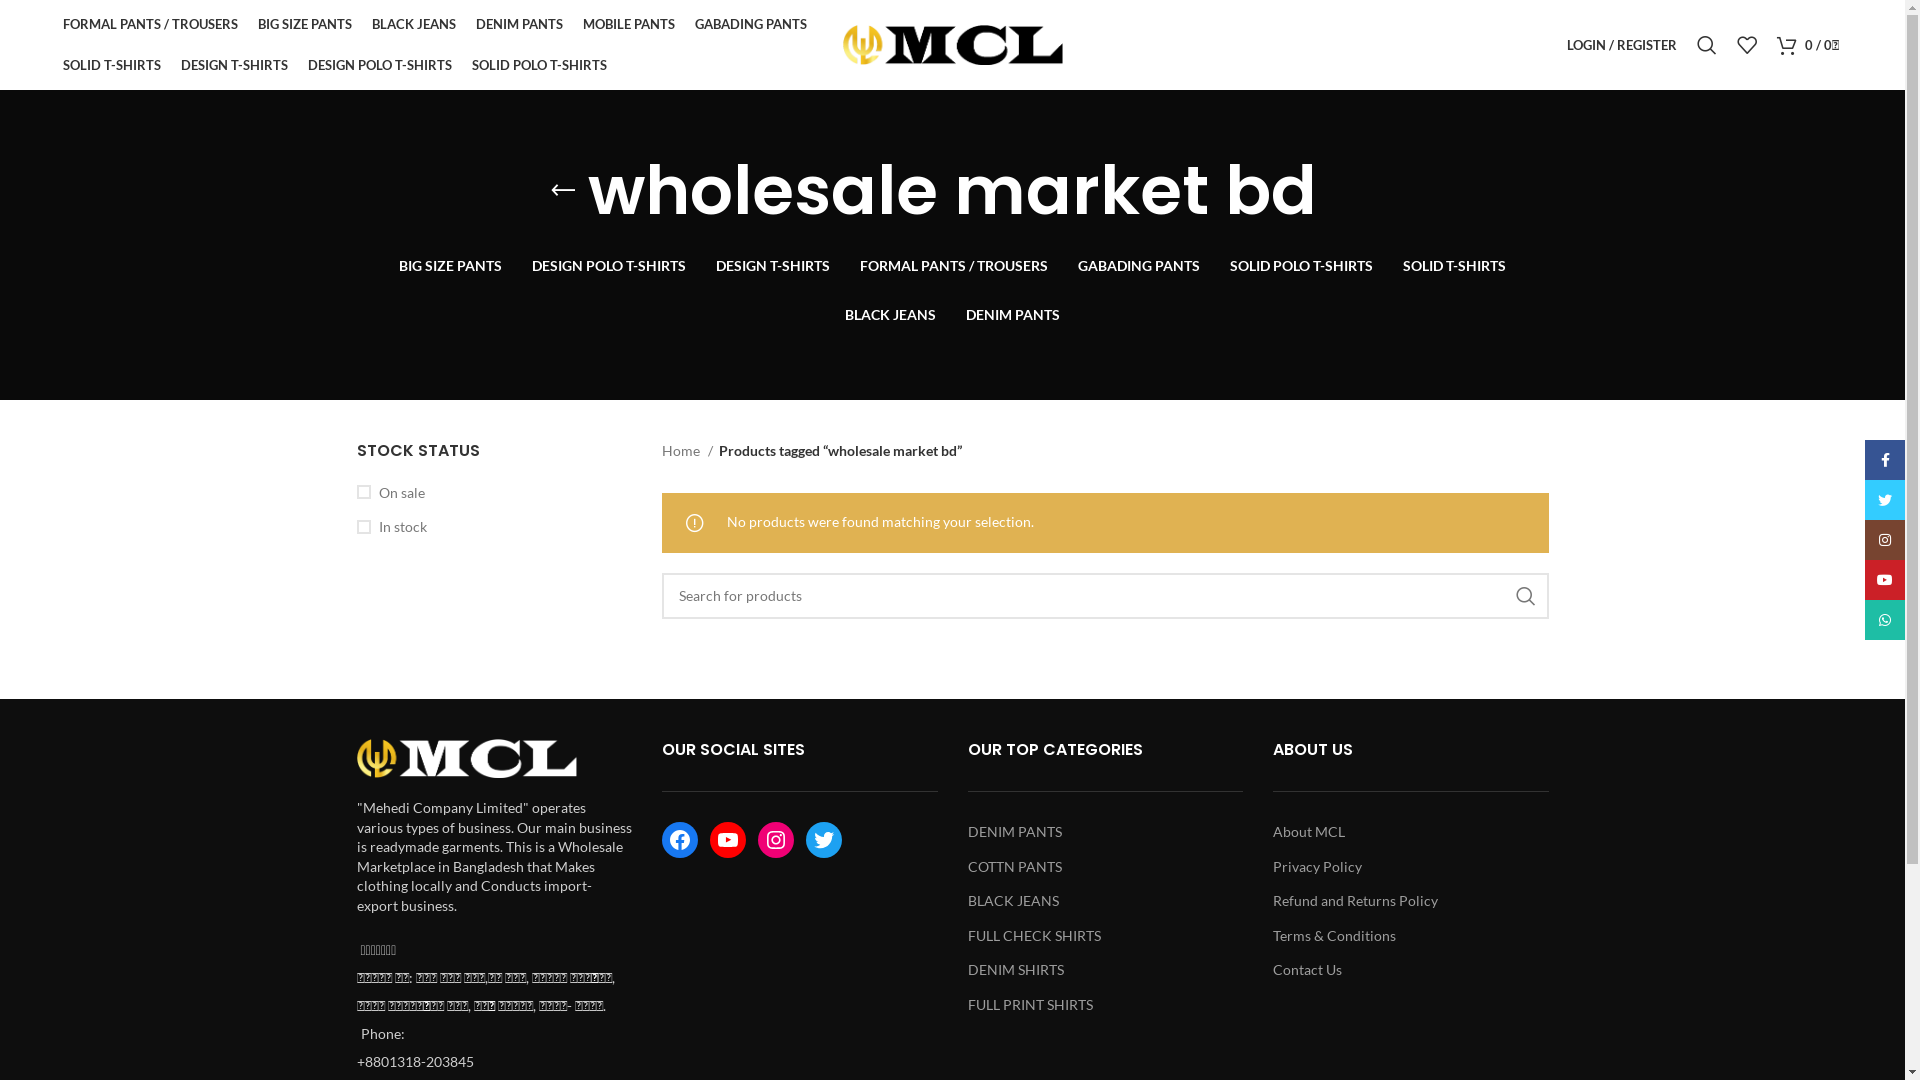  Describe the element at coordinates (1308, 970) in the screenshot. I see `Contact Us` at that location.